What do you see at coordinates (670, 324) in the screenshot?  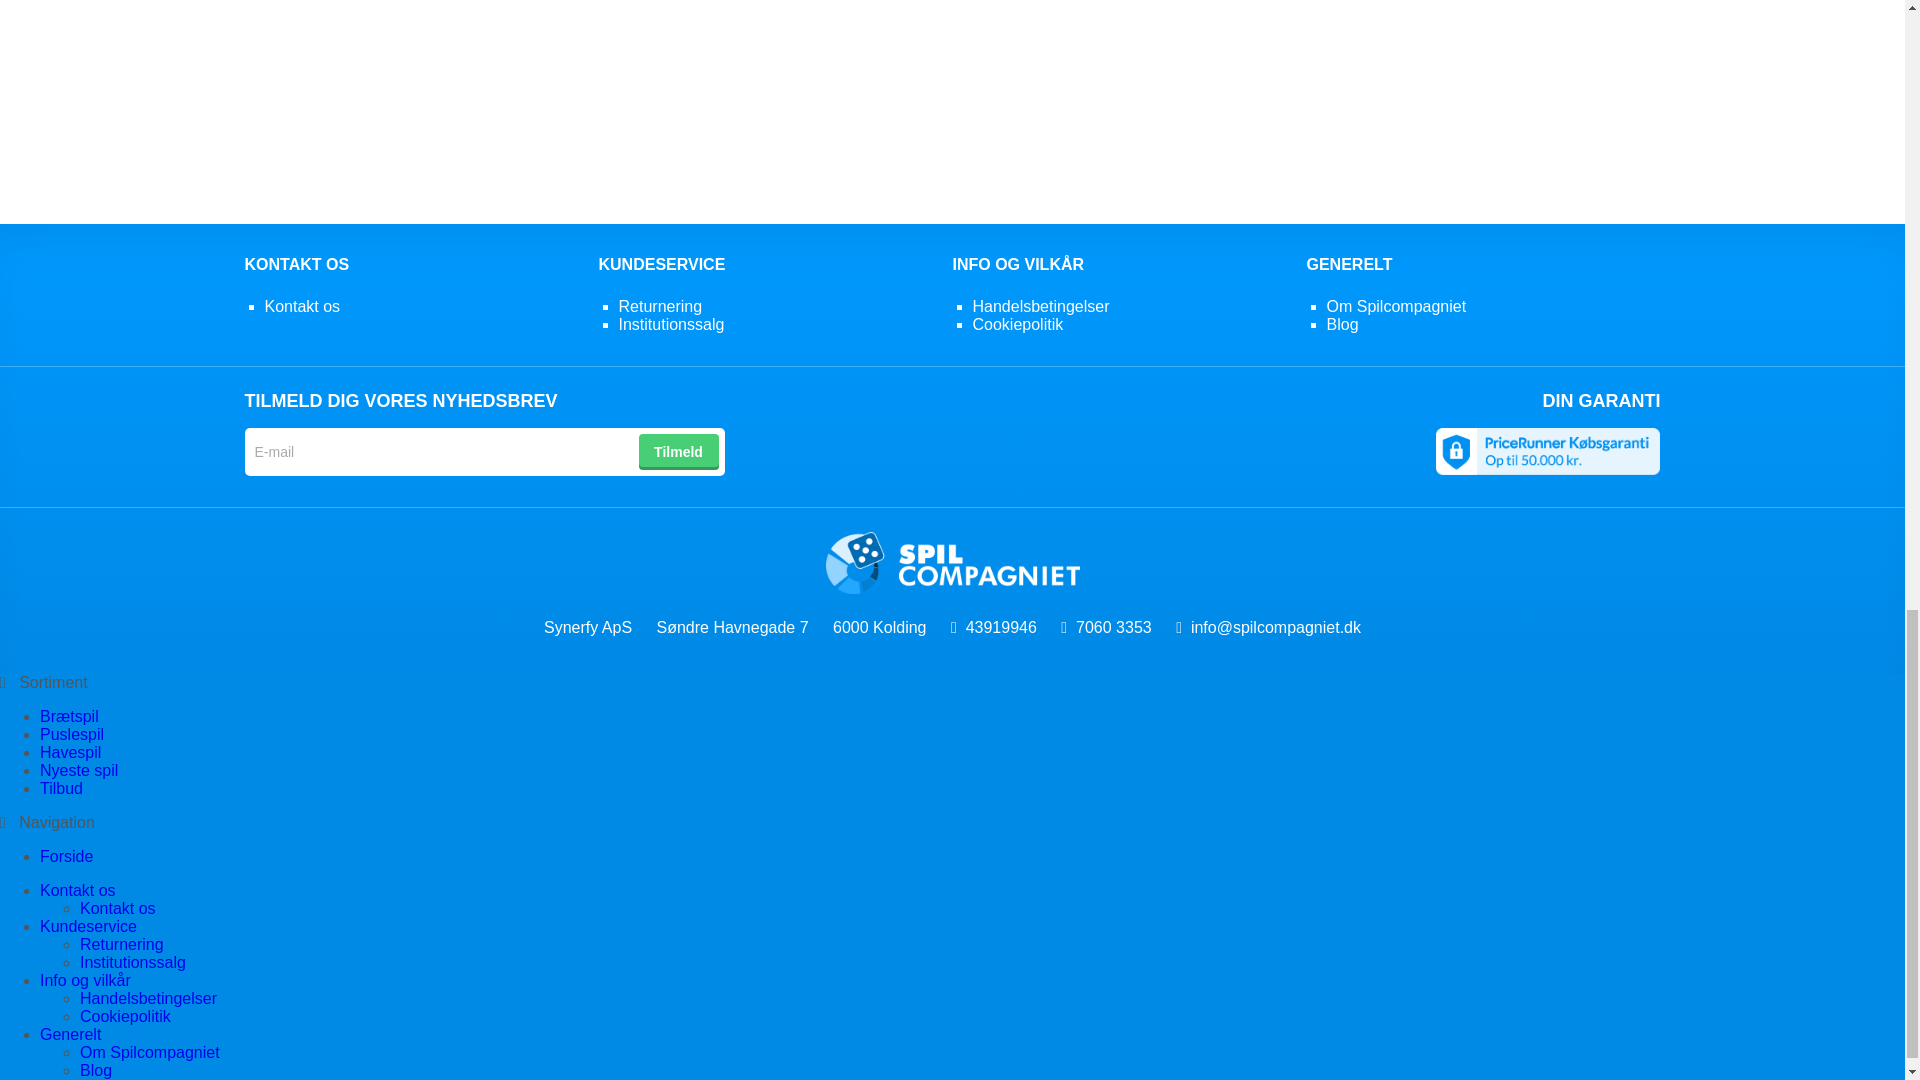 I see `Institutionssalg` at bounding box center [670, 324].